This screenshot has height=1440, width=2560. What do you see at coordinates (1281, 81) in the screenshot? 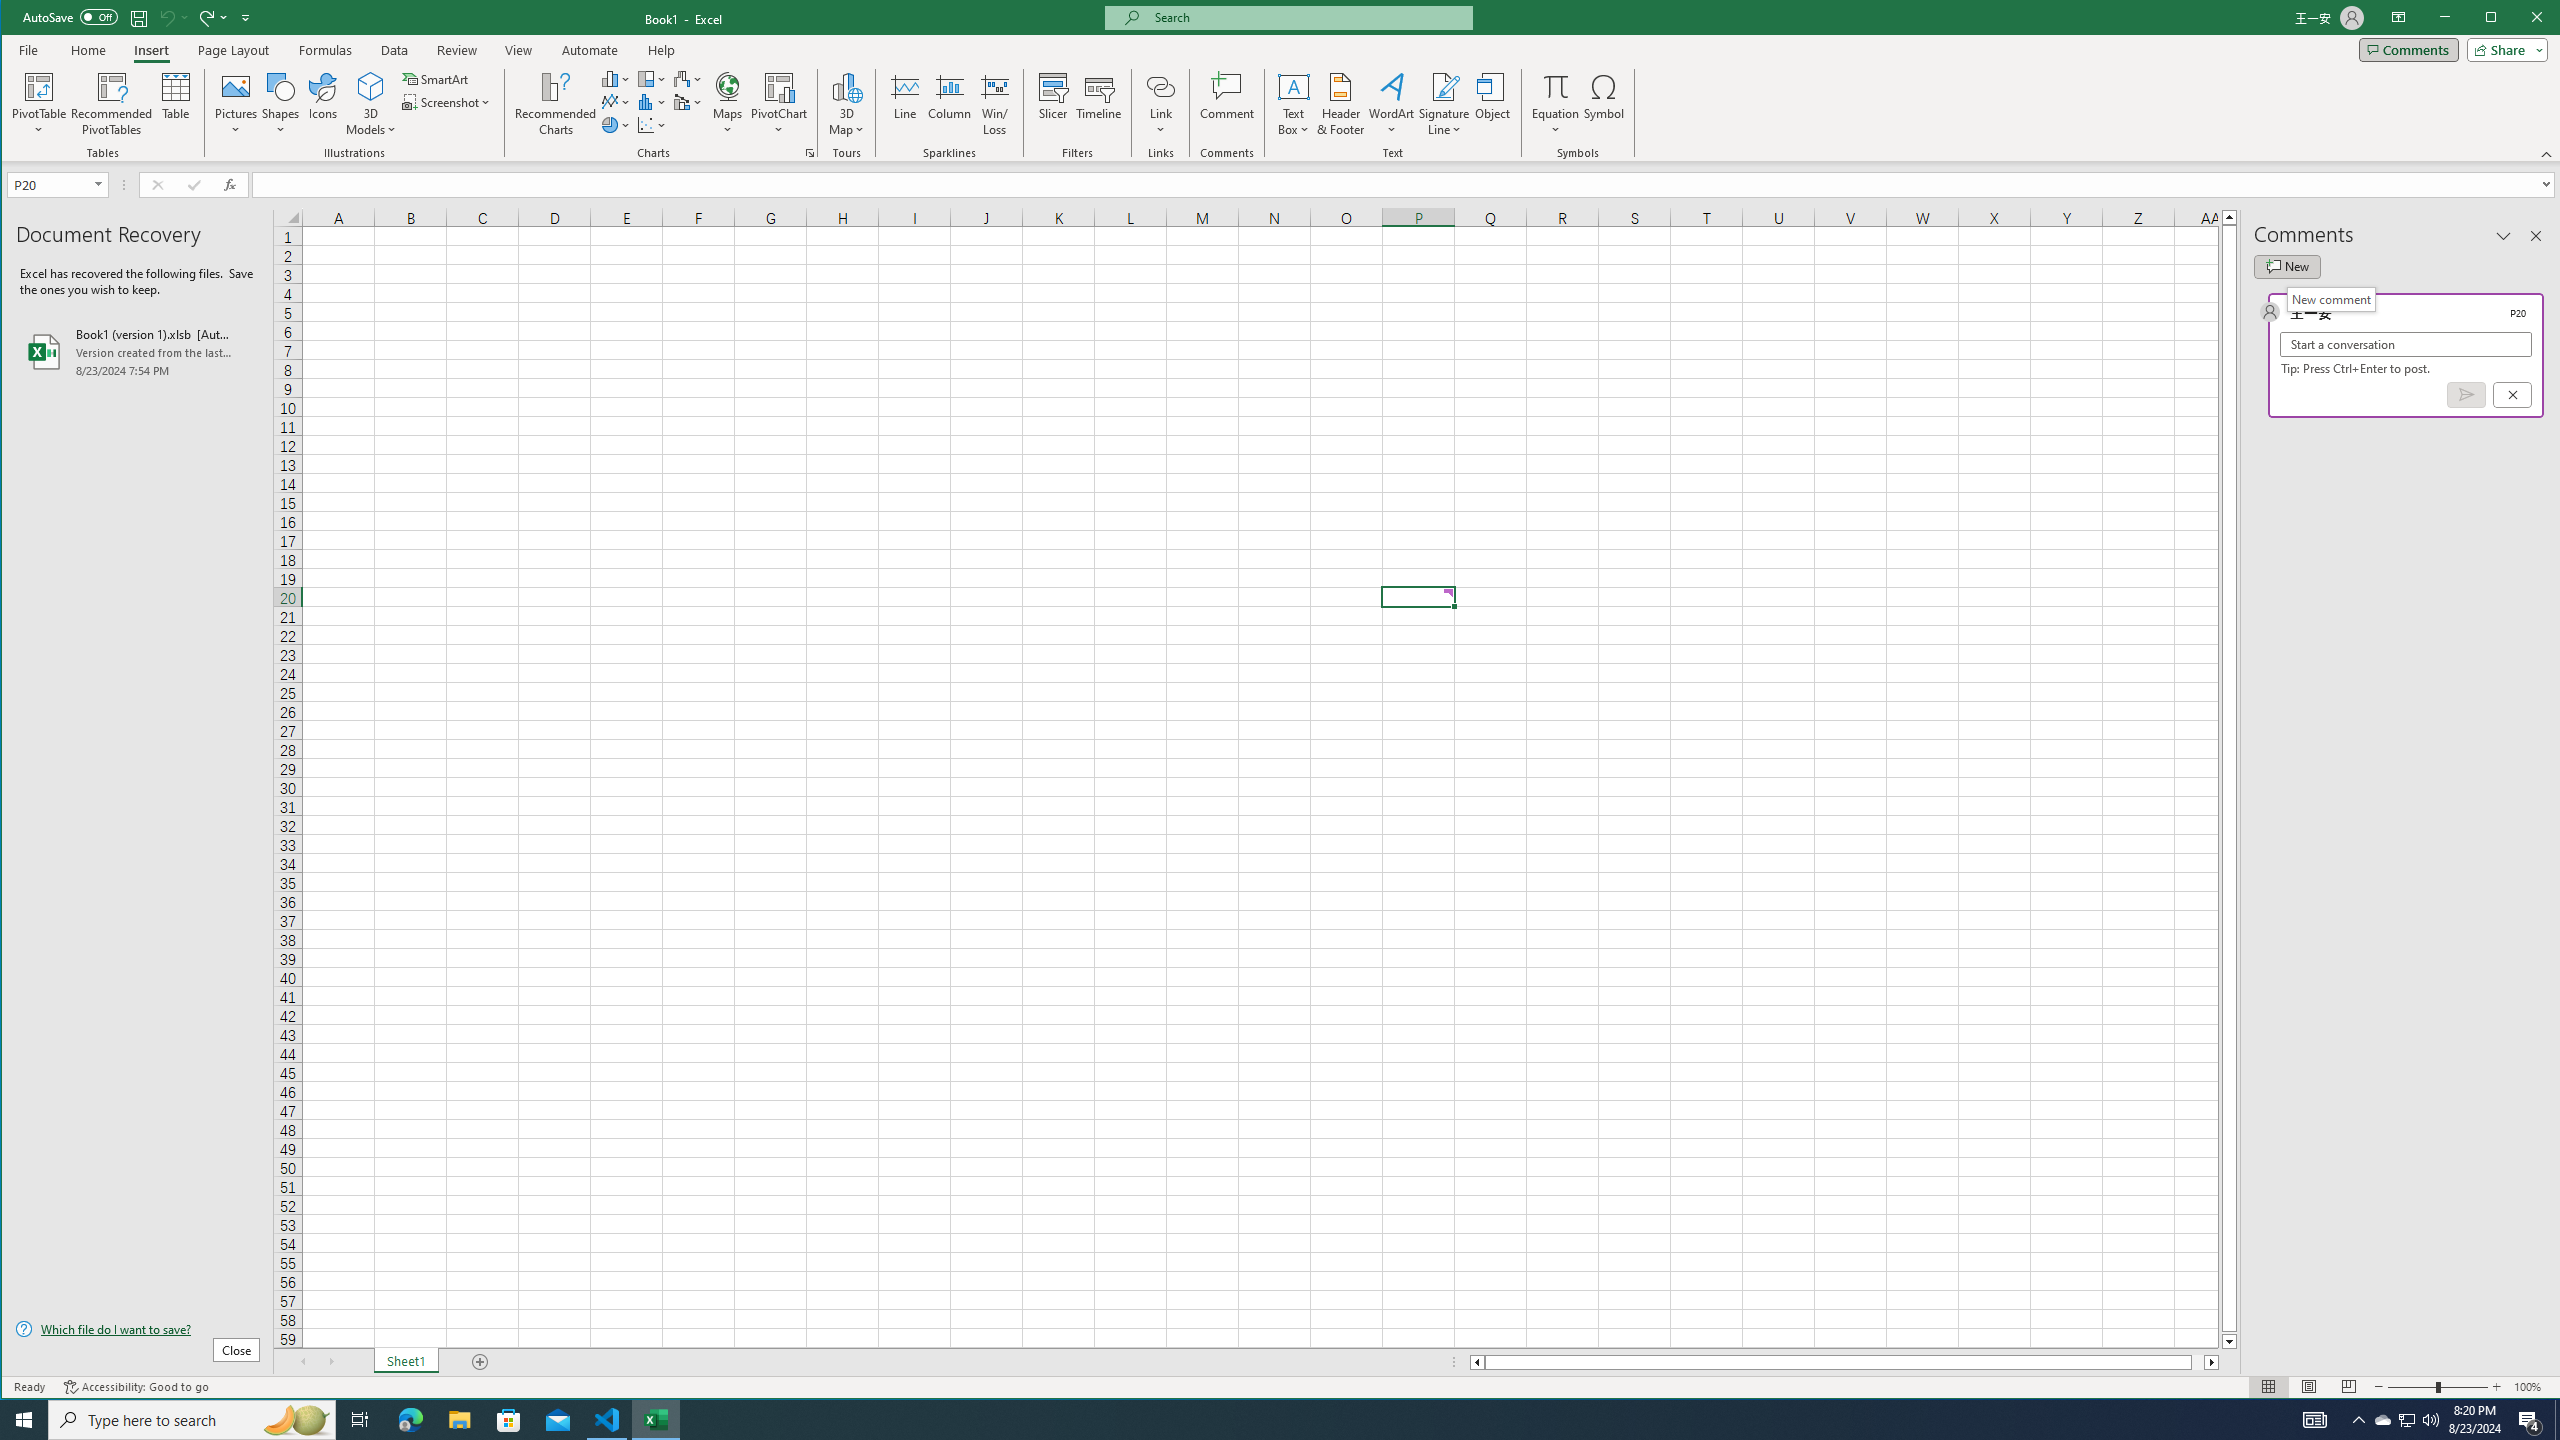
I see `Class: MsoCommandBar` at bounding box center [1281, 81].